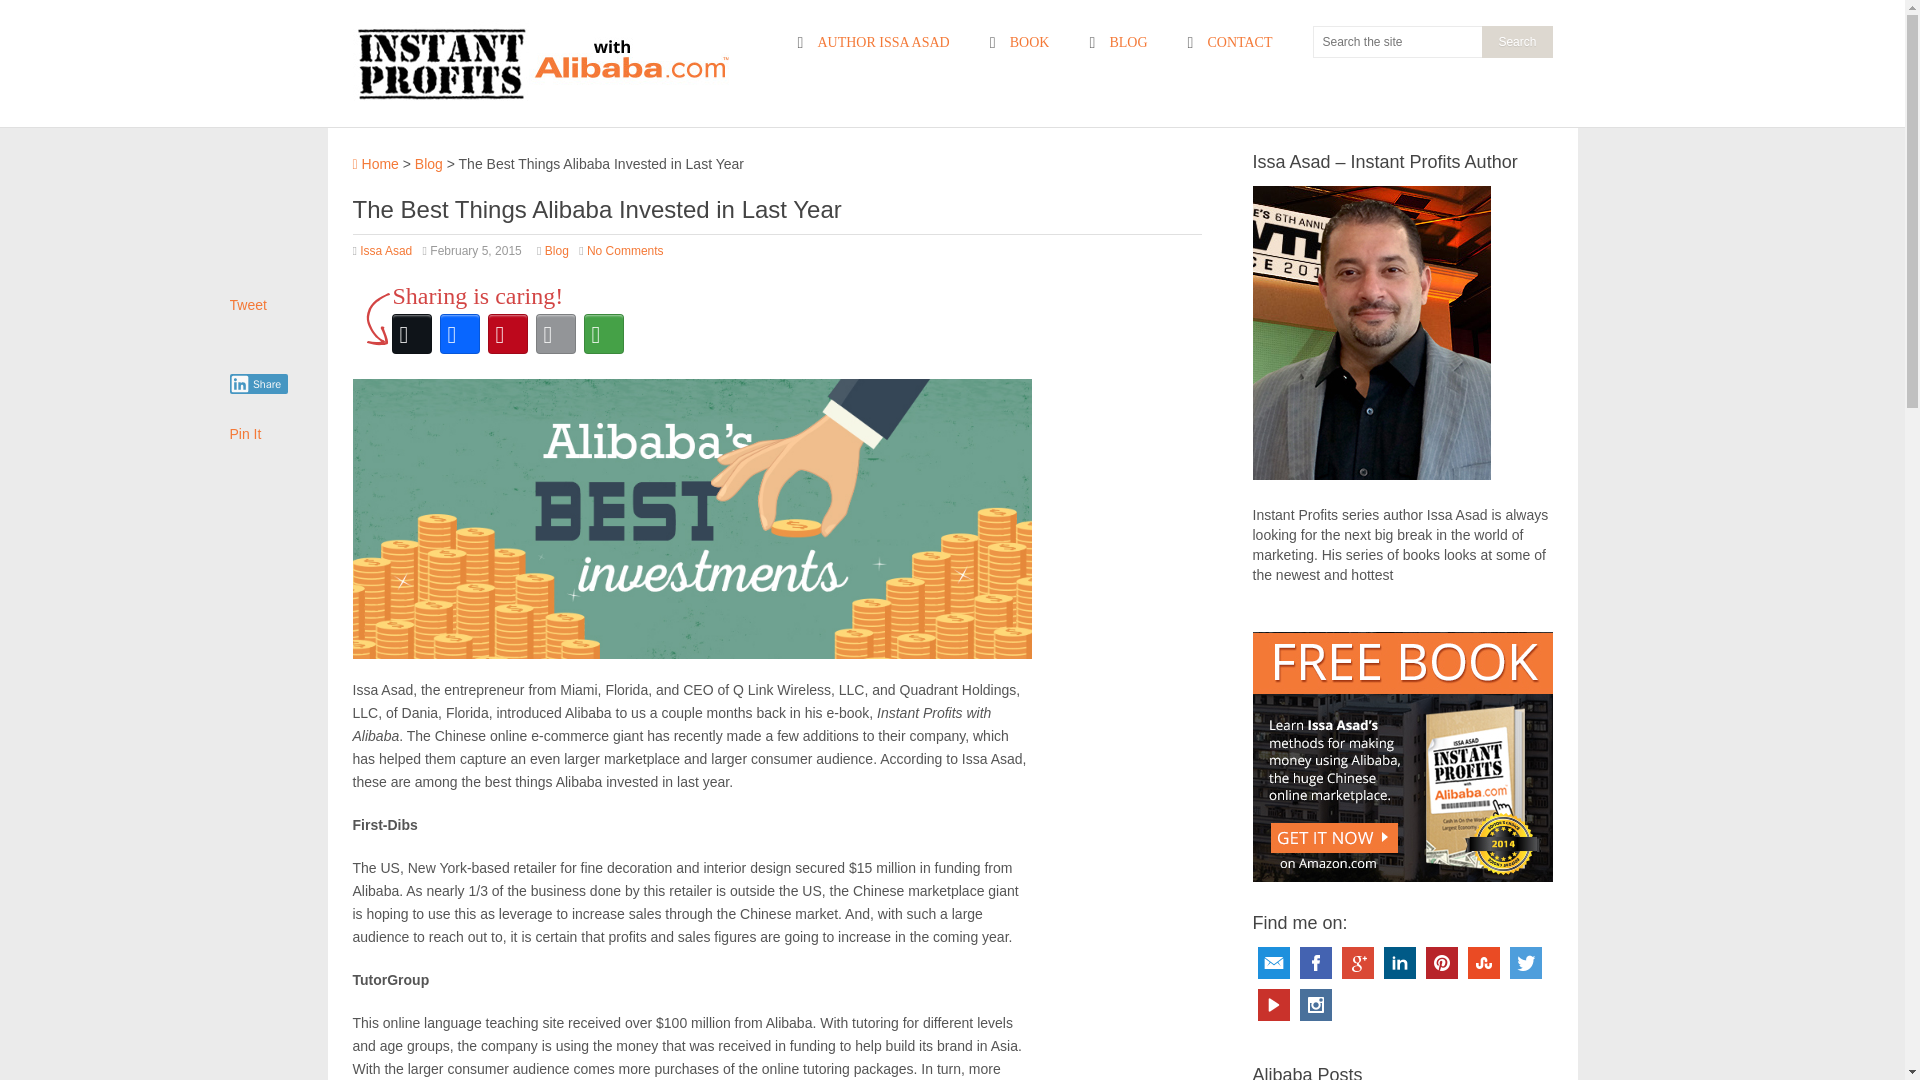  I want to click on Blog, so click(556, 251).